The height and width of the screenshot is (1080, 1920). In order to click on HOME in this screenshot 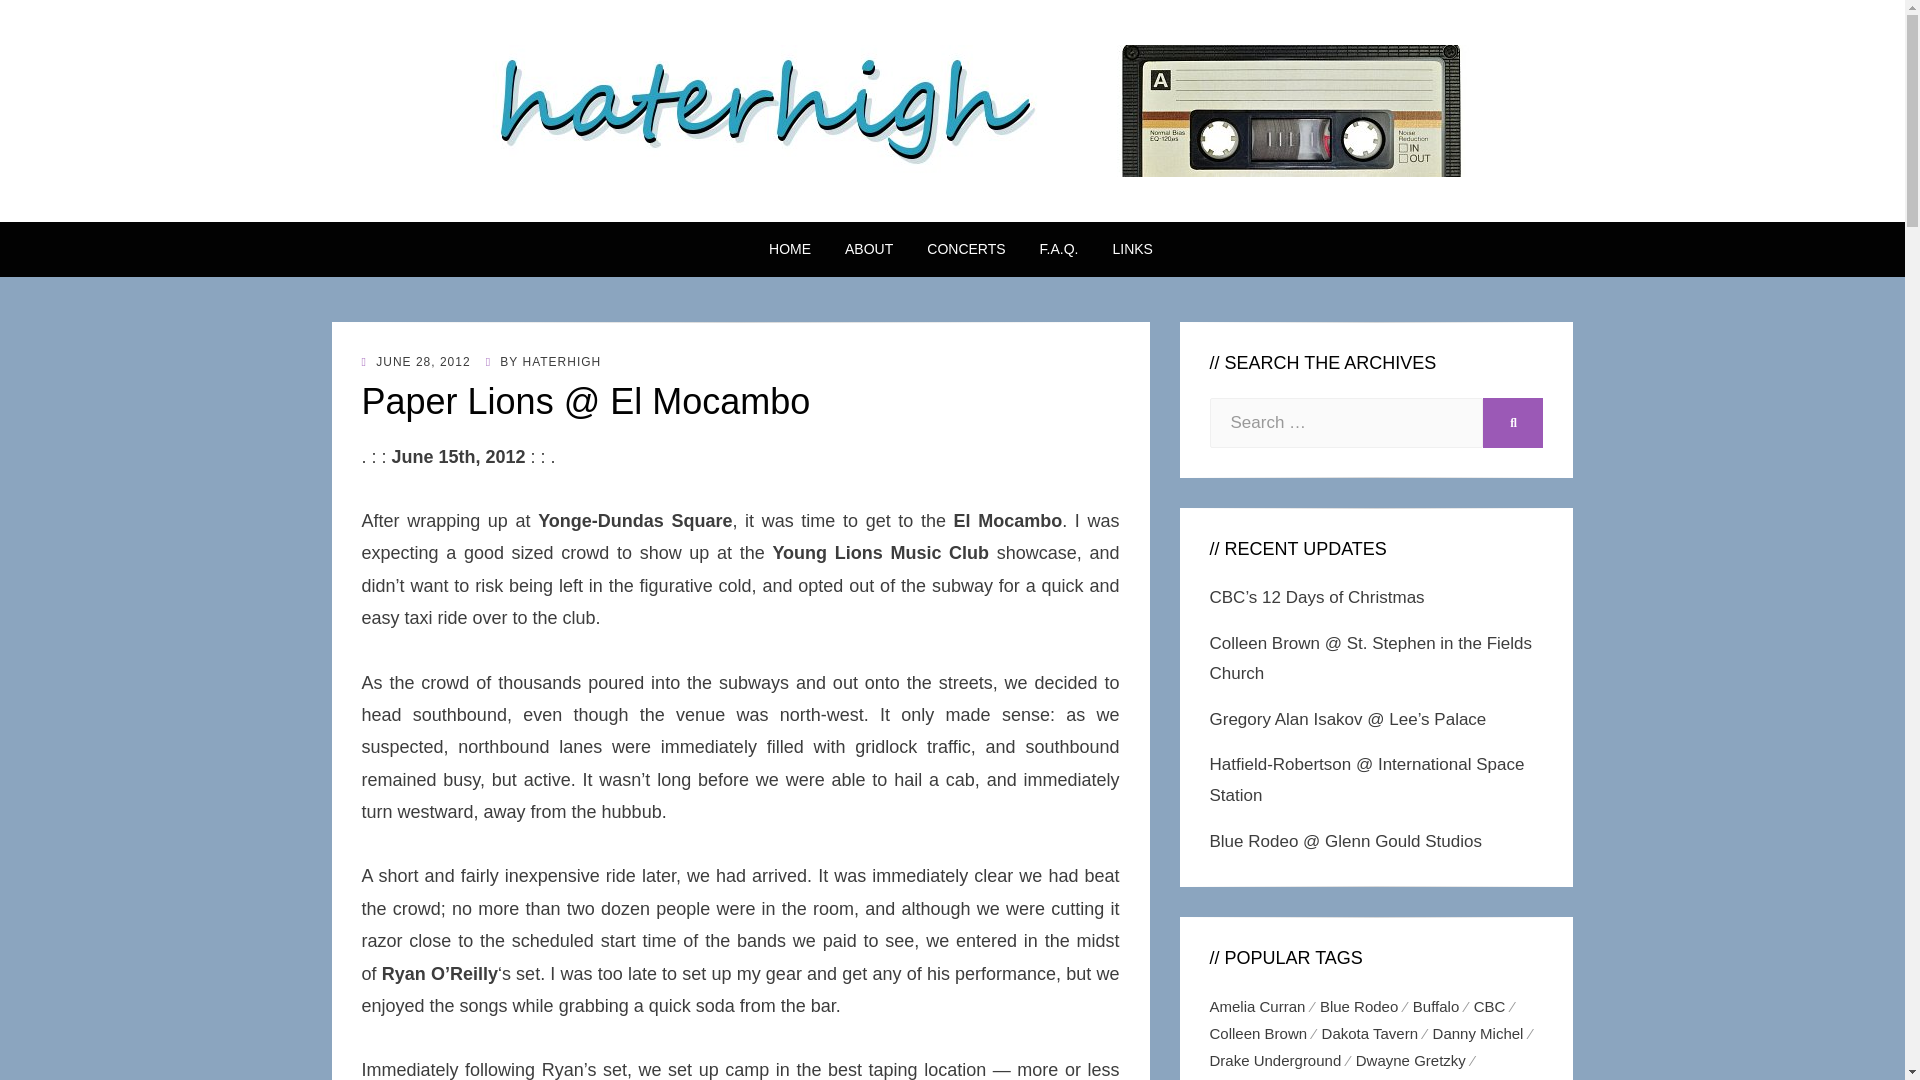, I will do `click(790, 249)`.